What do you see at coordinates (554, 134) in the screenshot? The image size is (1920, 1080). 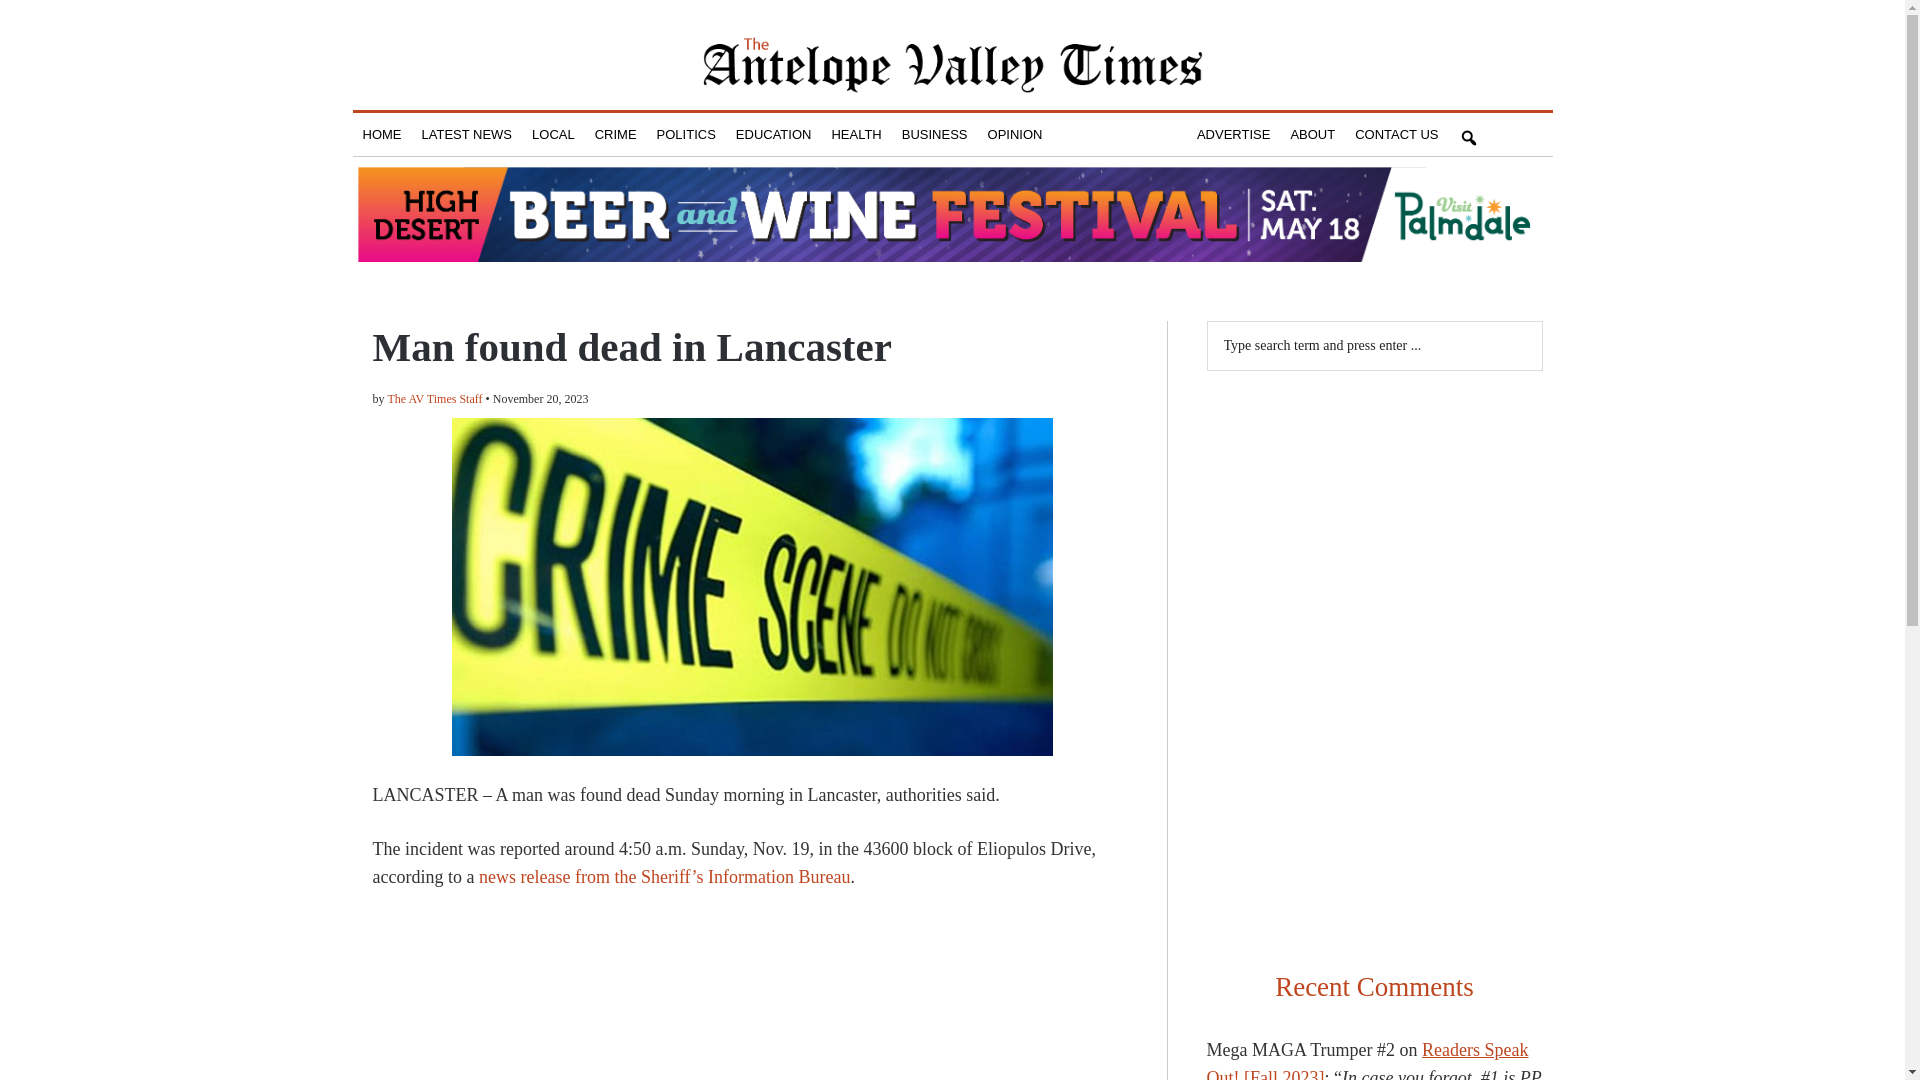 I see `LOCAL` at bounding box center [554, 134].